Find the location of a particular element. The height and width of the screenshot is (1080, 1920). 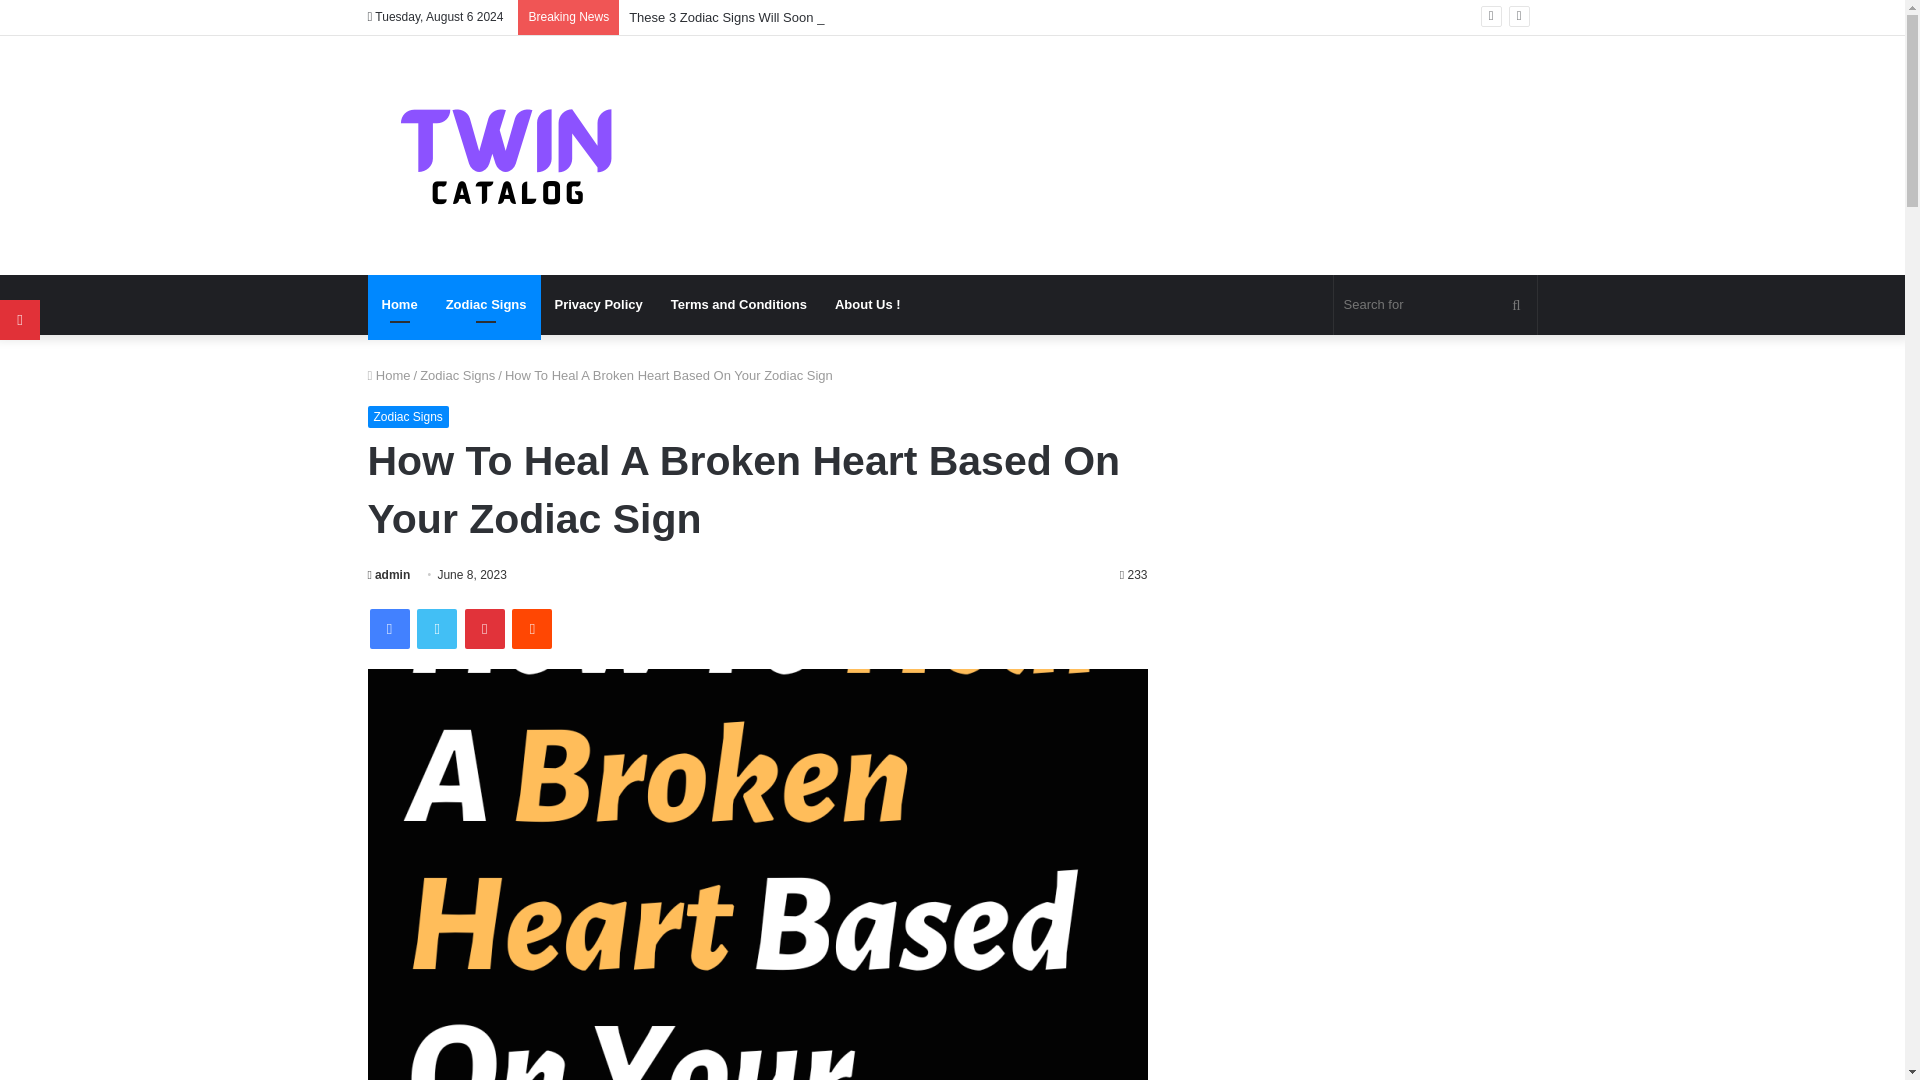

Pinterest is located at coordinates (484, 629).